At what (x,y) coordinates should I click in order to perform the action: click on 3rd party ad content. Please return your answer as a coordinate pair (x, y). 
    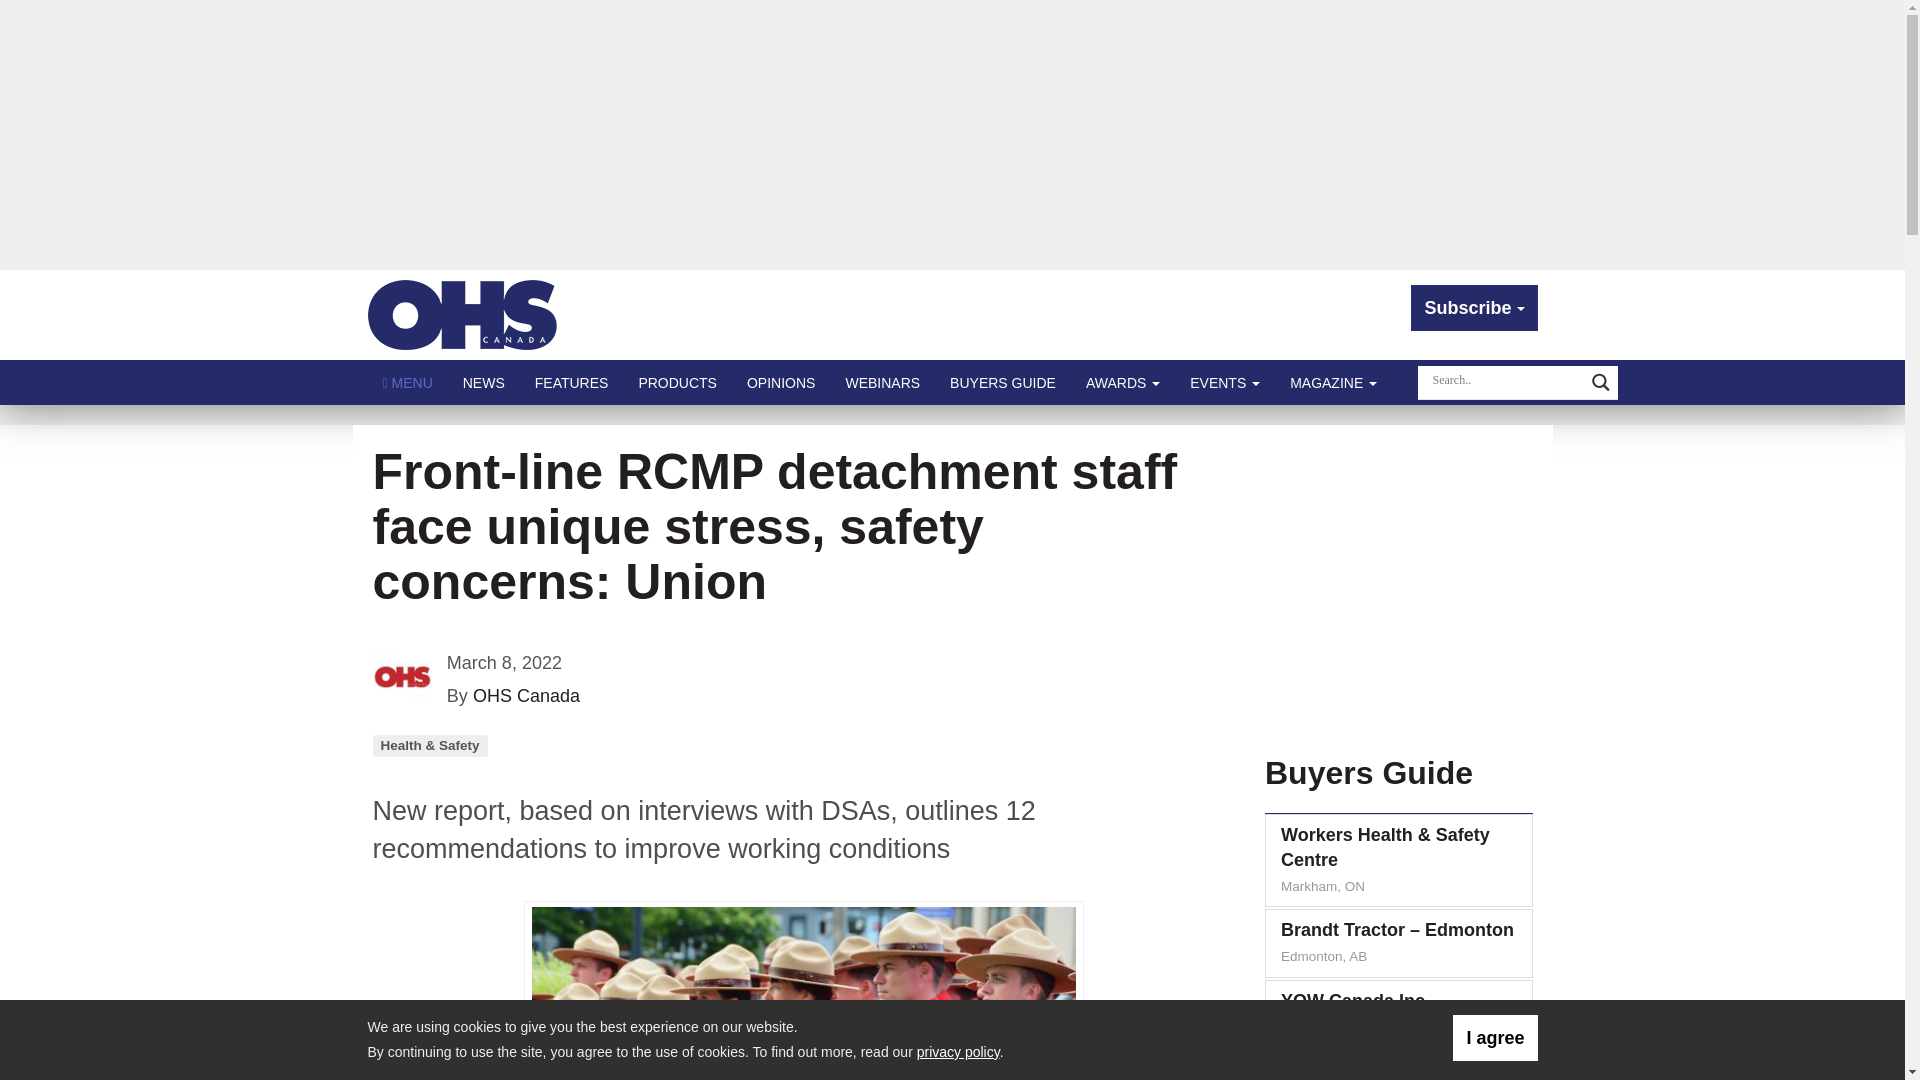
    Looking at the image, I should click on (1394, 582).